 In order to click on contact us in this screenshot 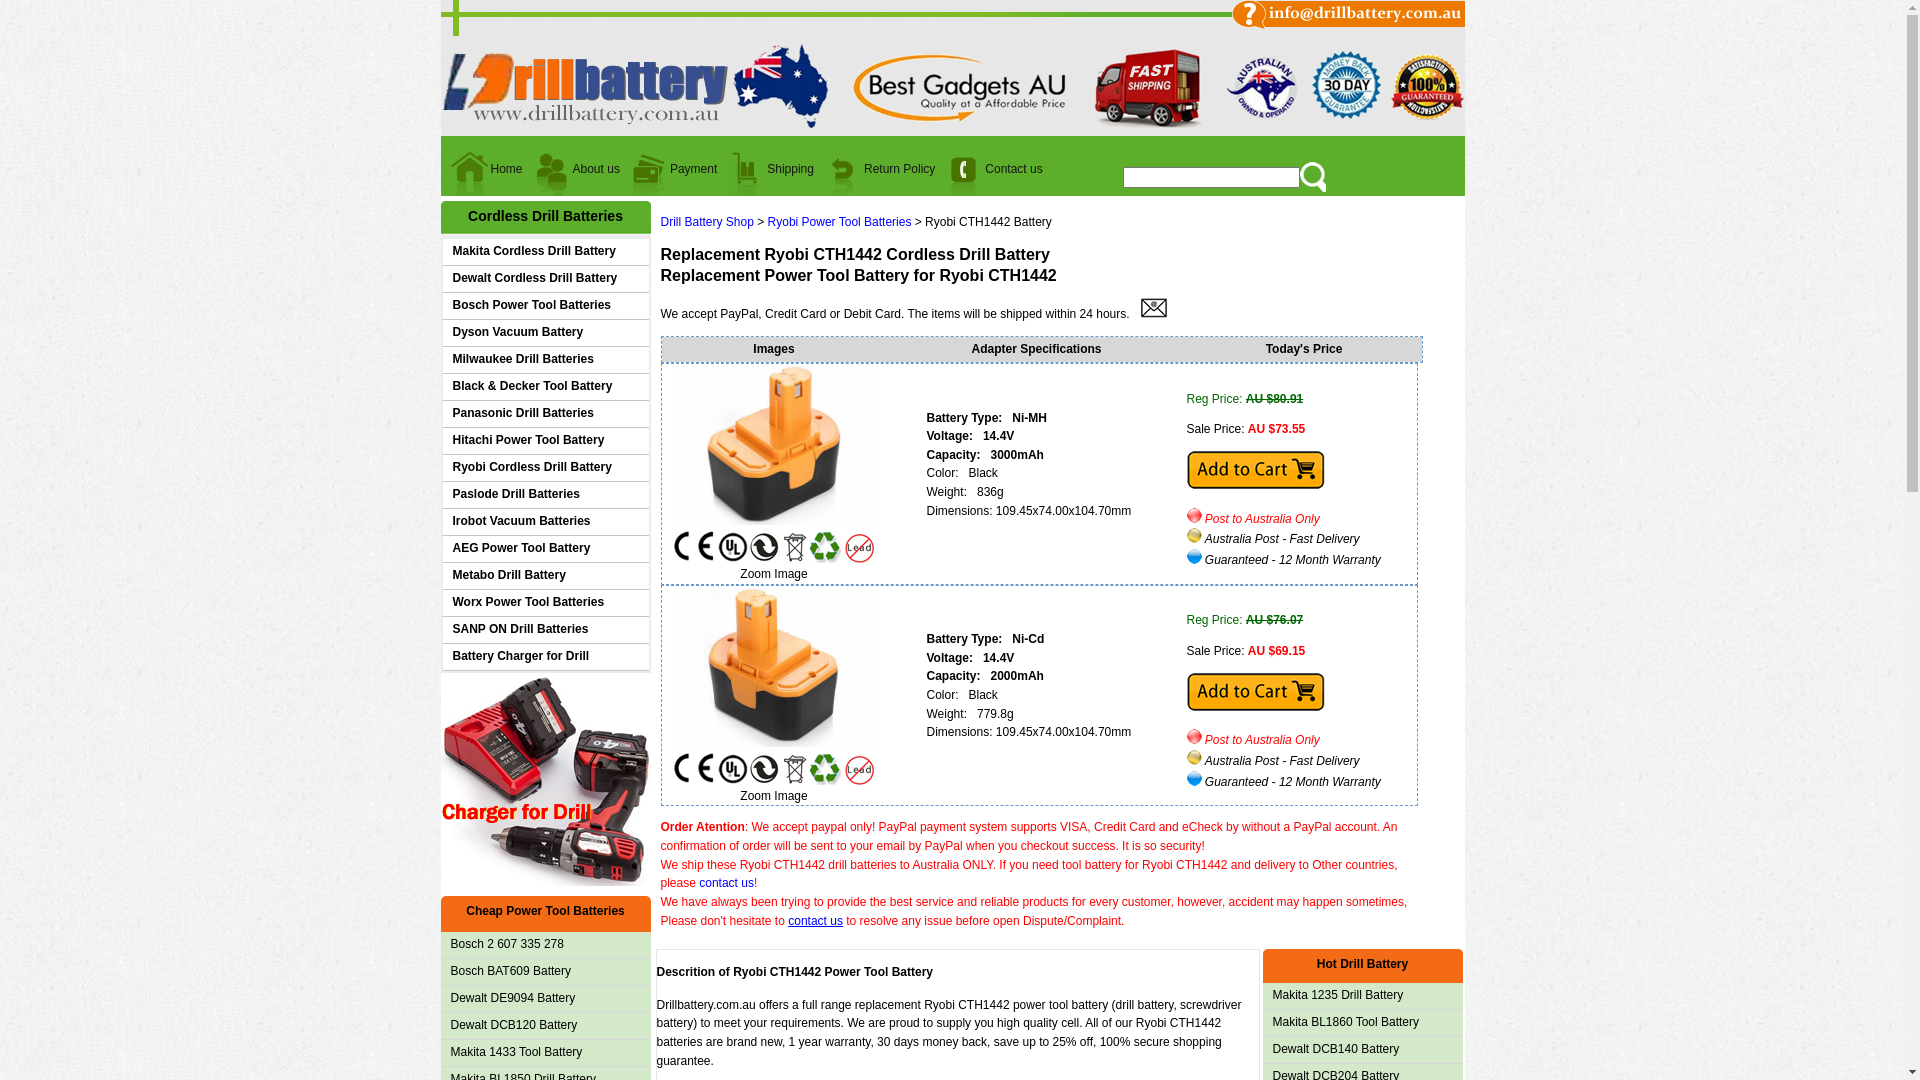, I will do `click(726, 883)`.